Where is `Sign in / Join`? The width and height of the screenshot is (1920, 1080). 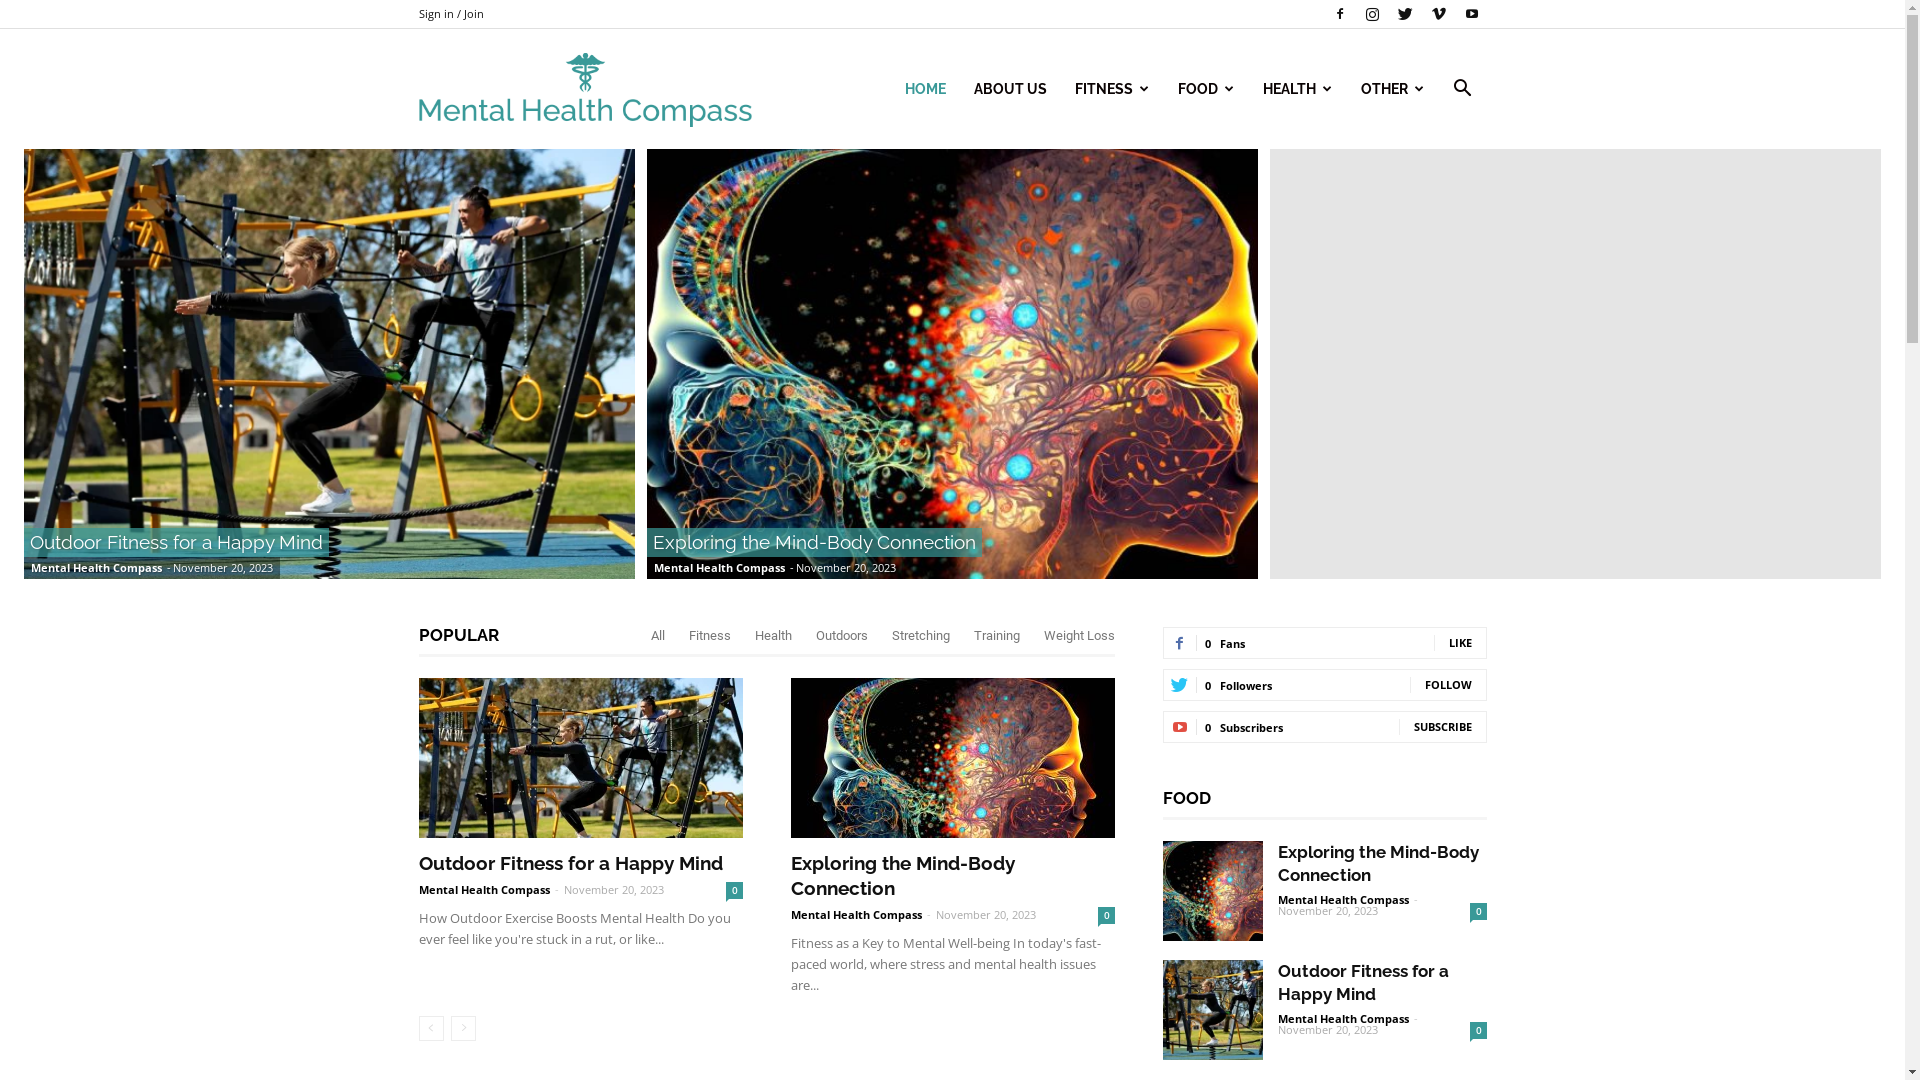
Sign in / Join is located at coordinates (450, 14).